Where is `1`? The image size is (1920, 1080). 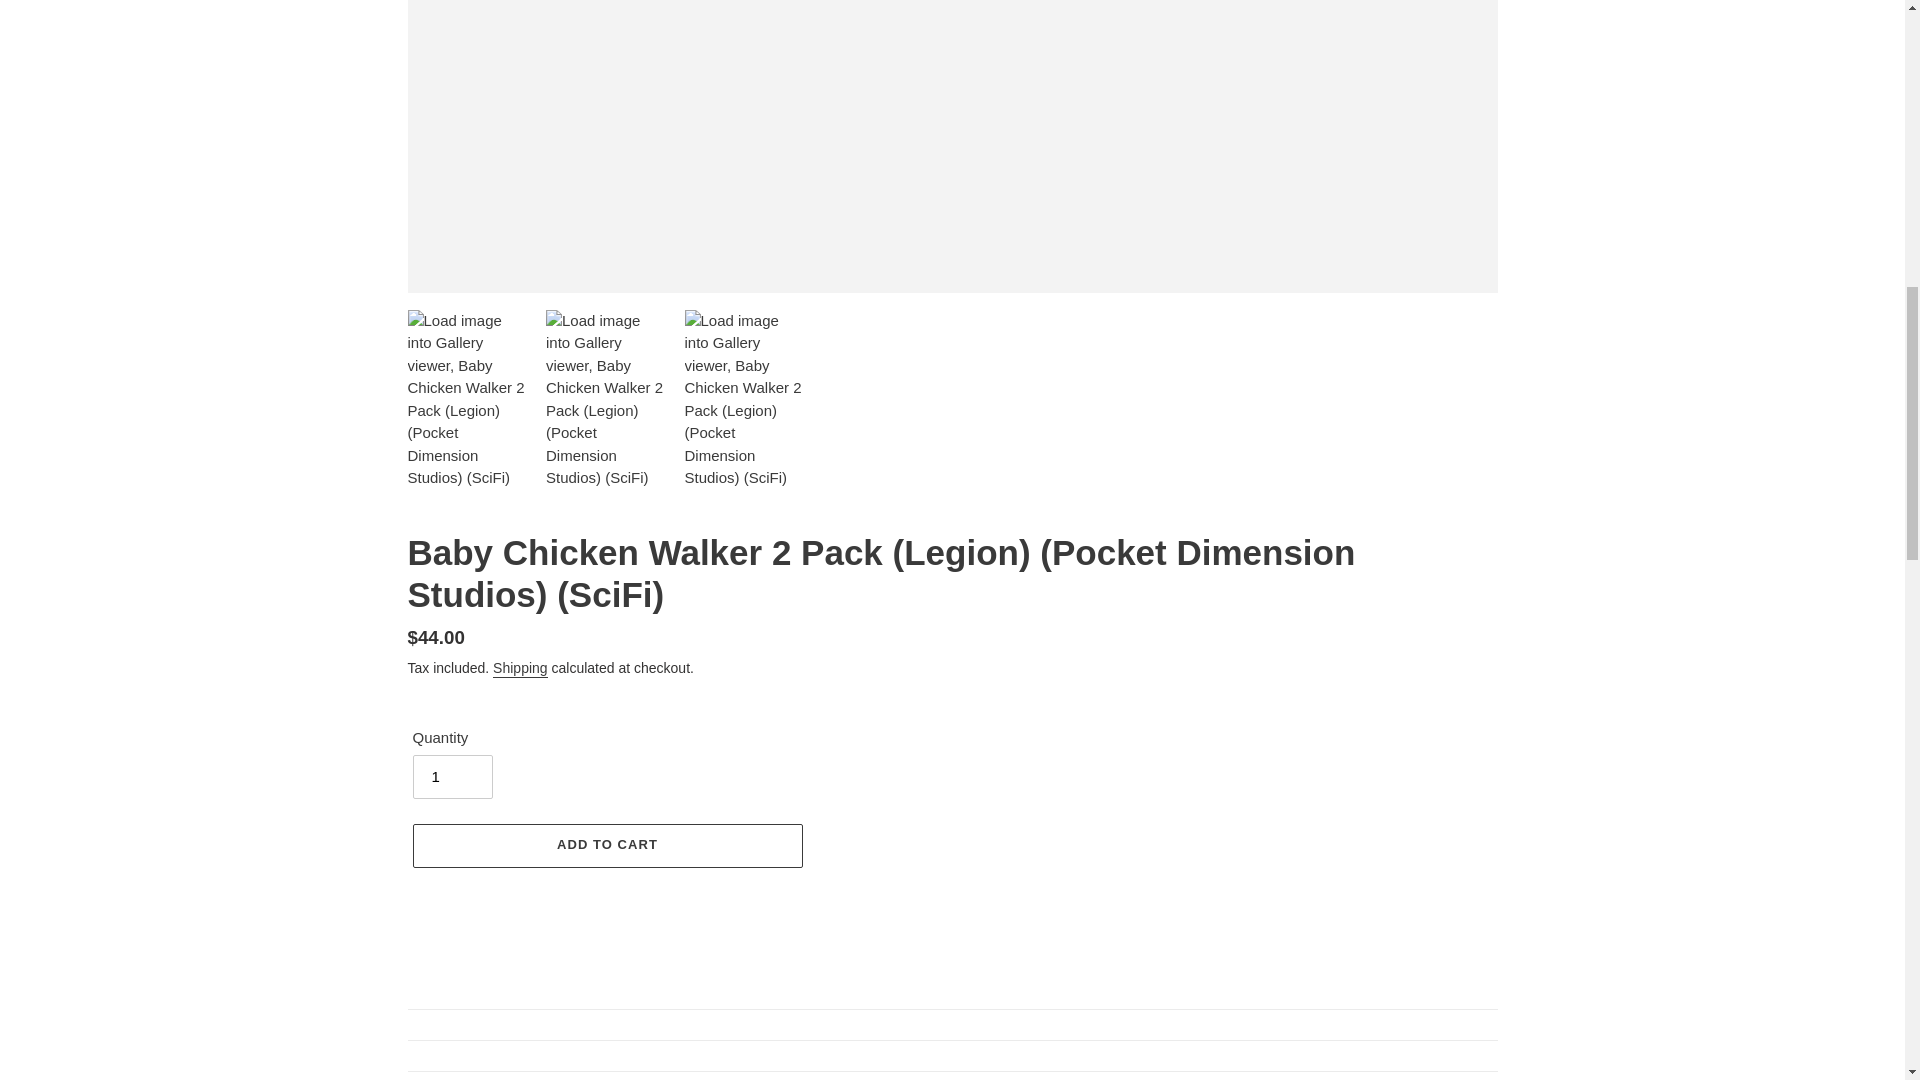
1 is located at coordinates (452, 776).